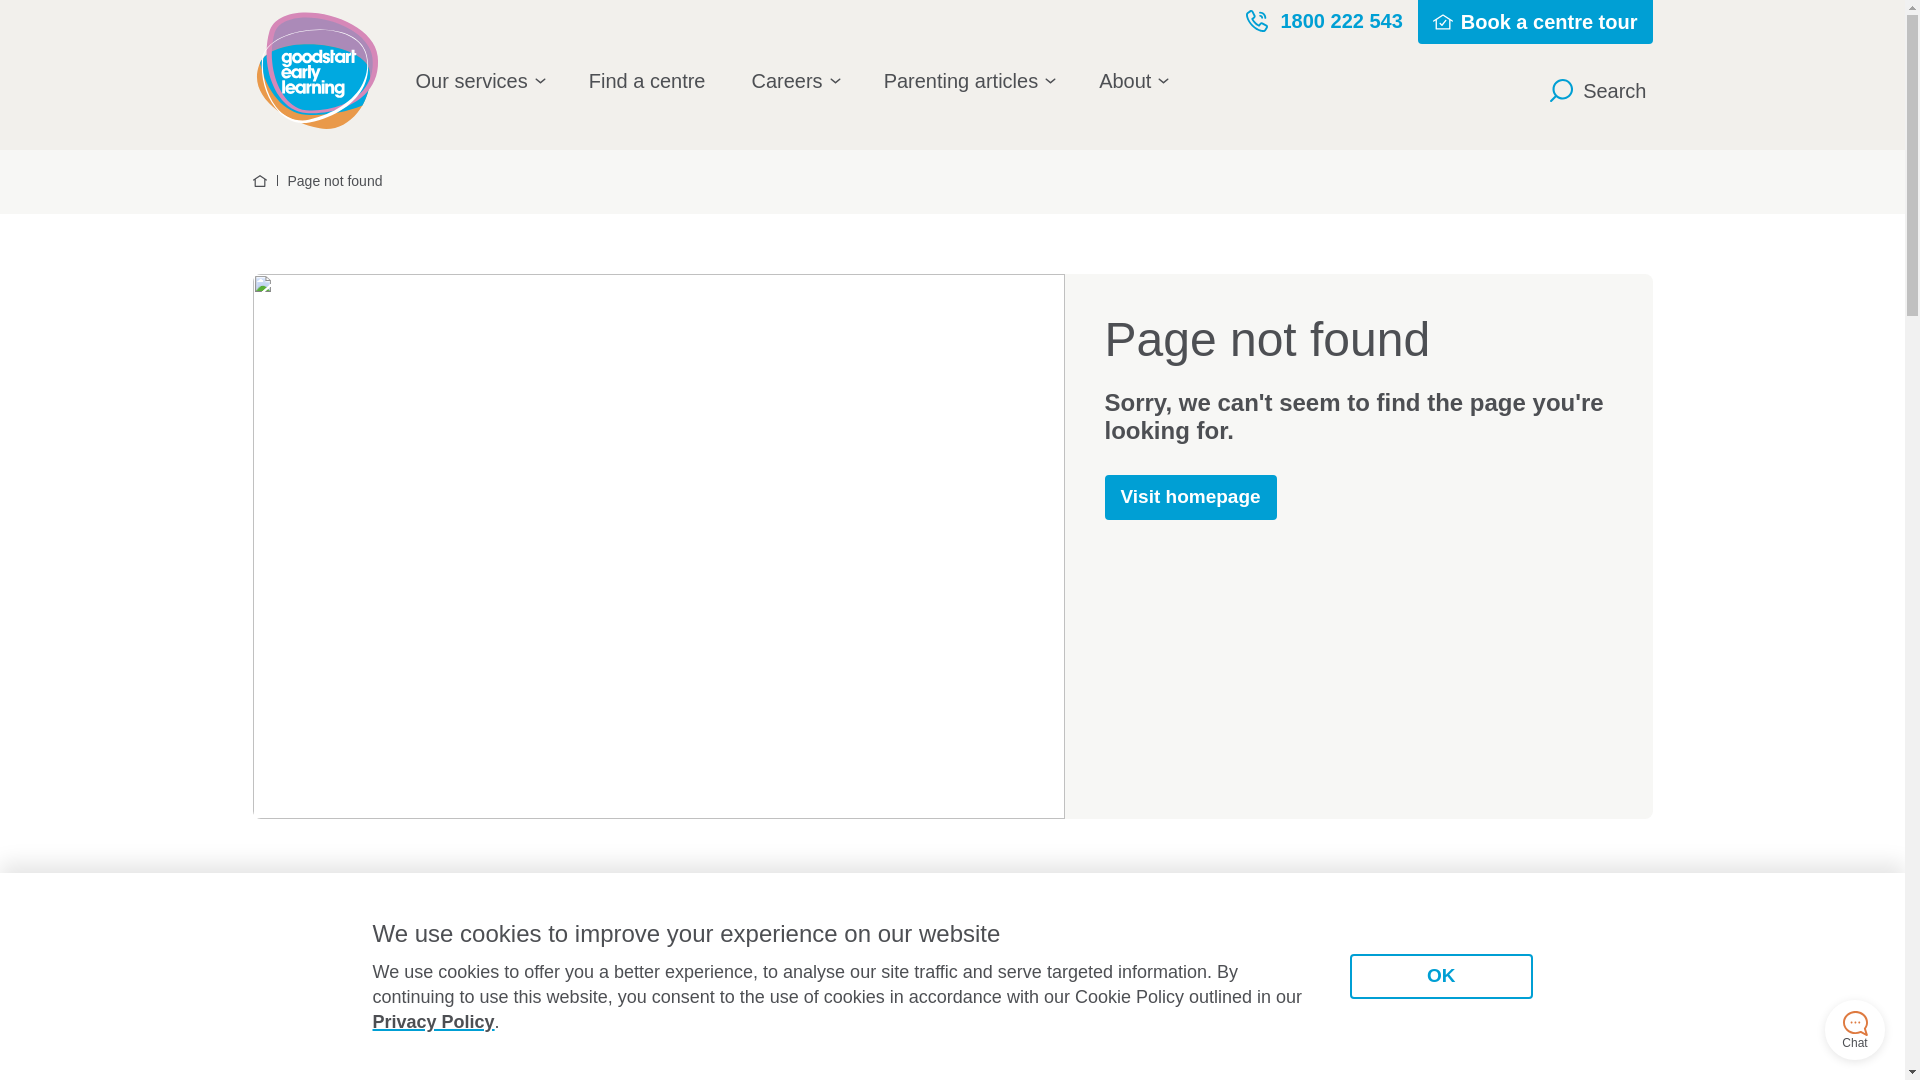  I want to click on Goodstart homepage, so click(322, 68).